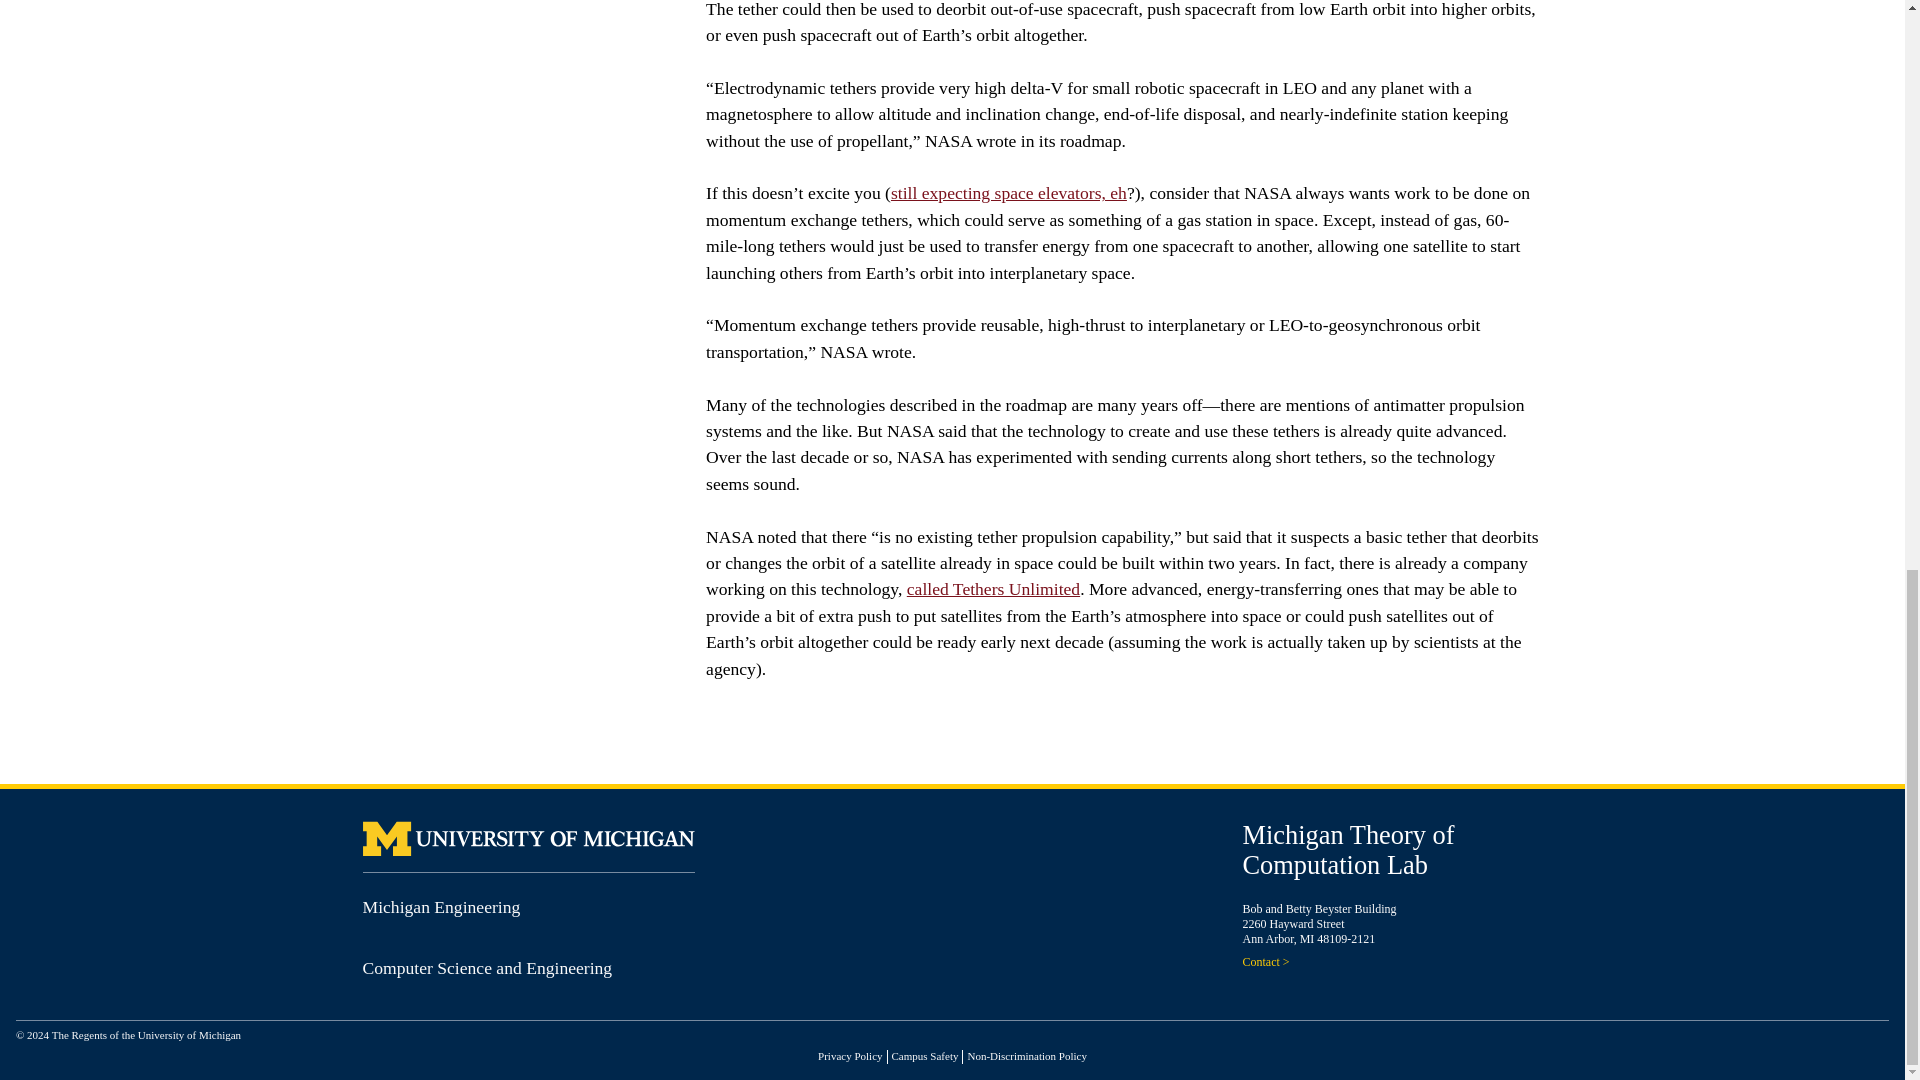 Image resolution: width=1920 pixels, height=1080 pixels. Describe the element at coordinates (849, 1055) in the screenshot. I see `Privacy Policy` at that location.